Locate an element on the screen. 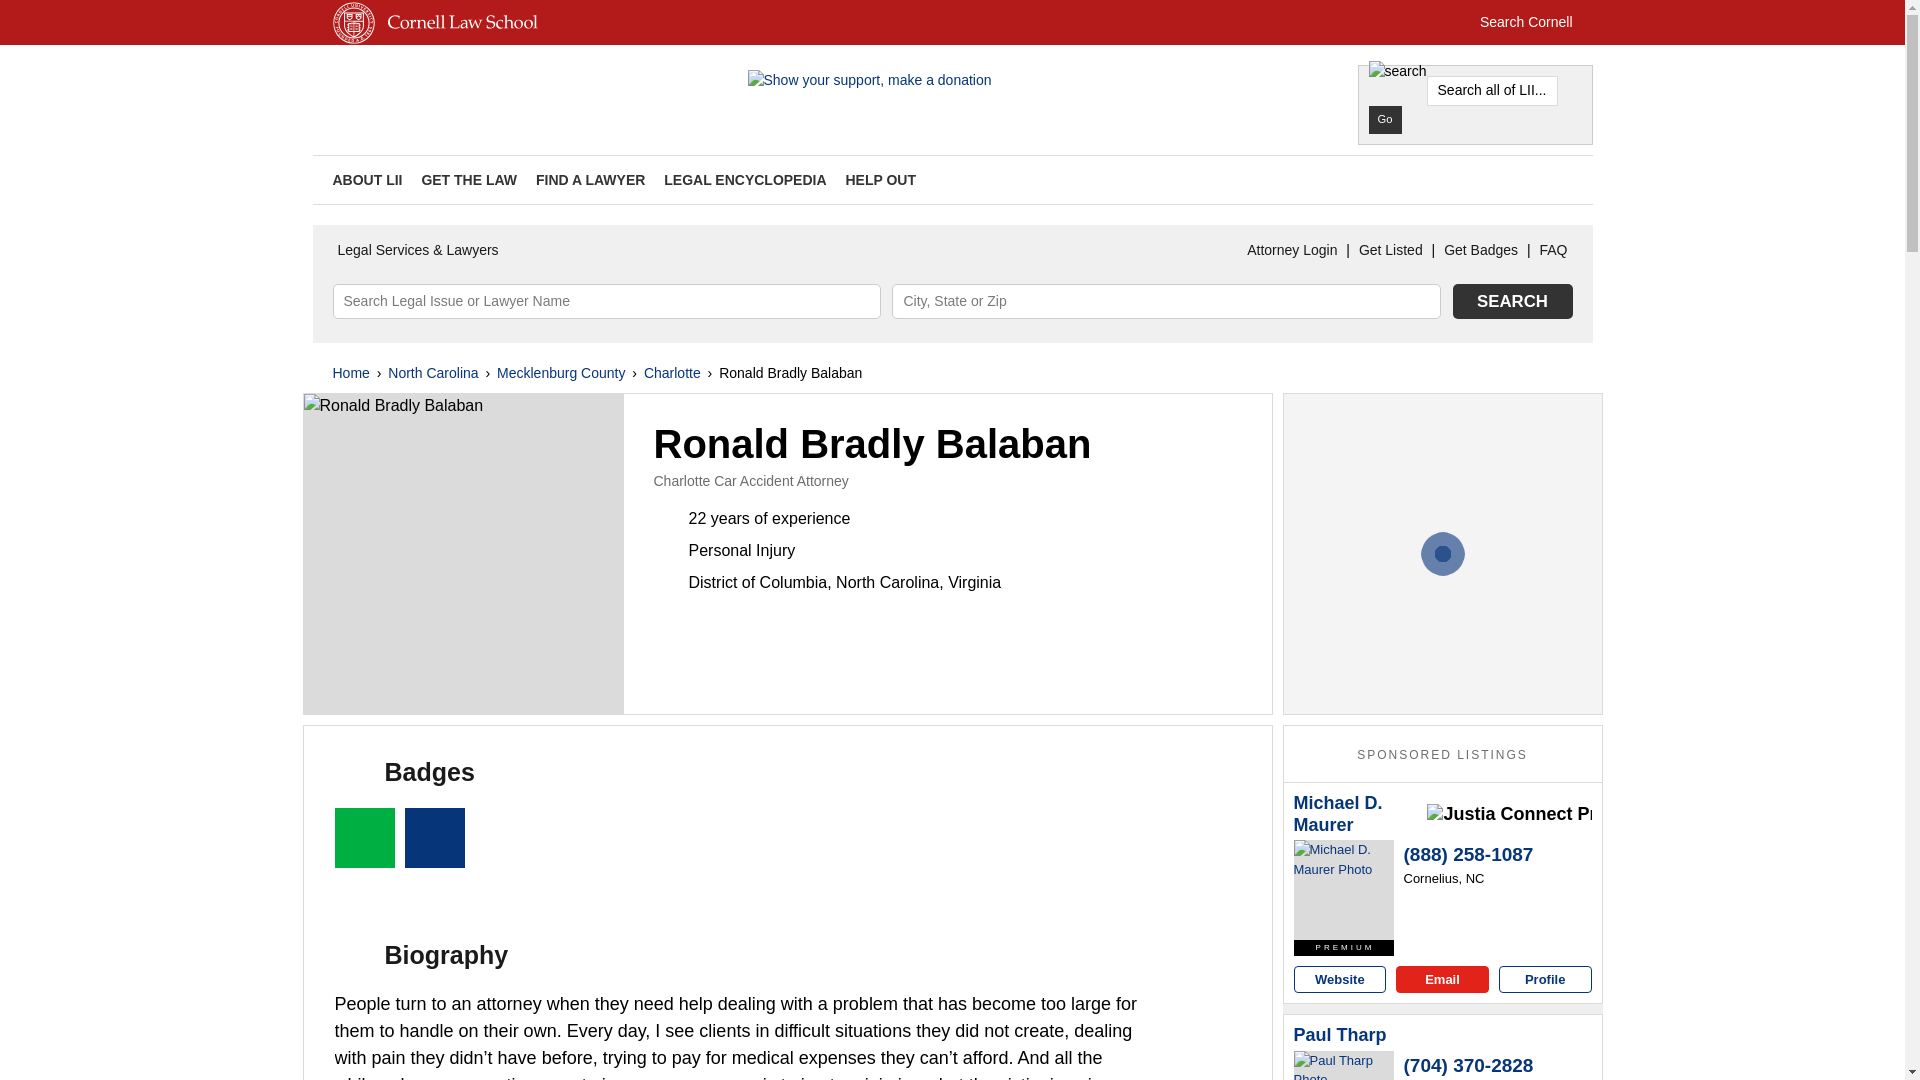 The image size is (1920, 1080). Search all of LII... is located at coordinates (1492, 90).